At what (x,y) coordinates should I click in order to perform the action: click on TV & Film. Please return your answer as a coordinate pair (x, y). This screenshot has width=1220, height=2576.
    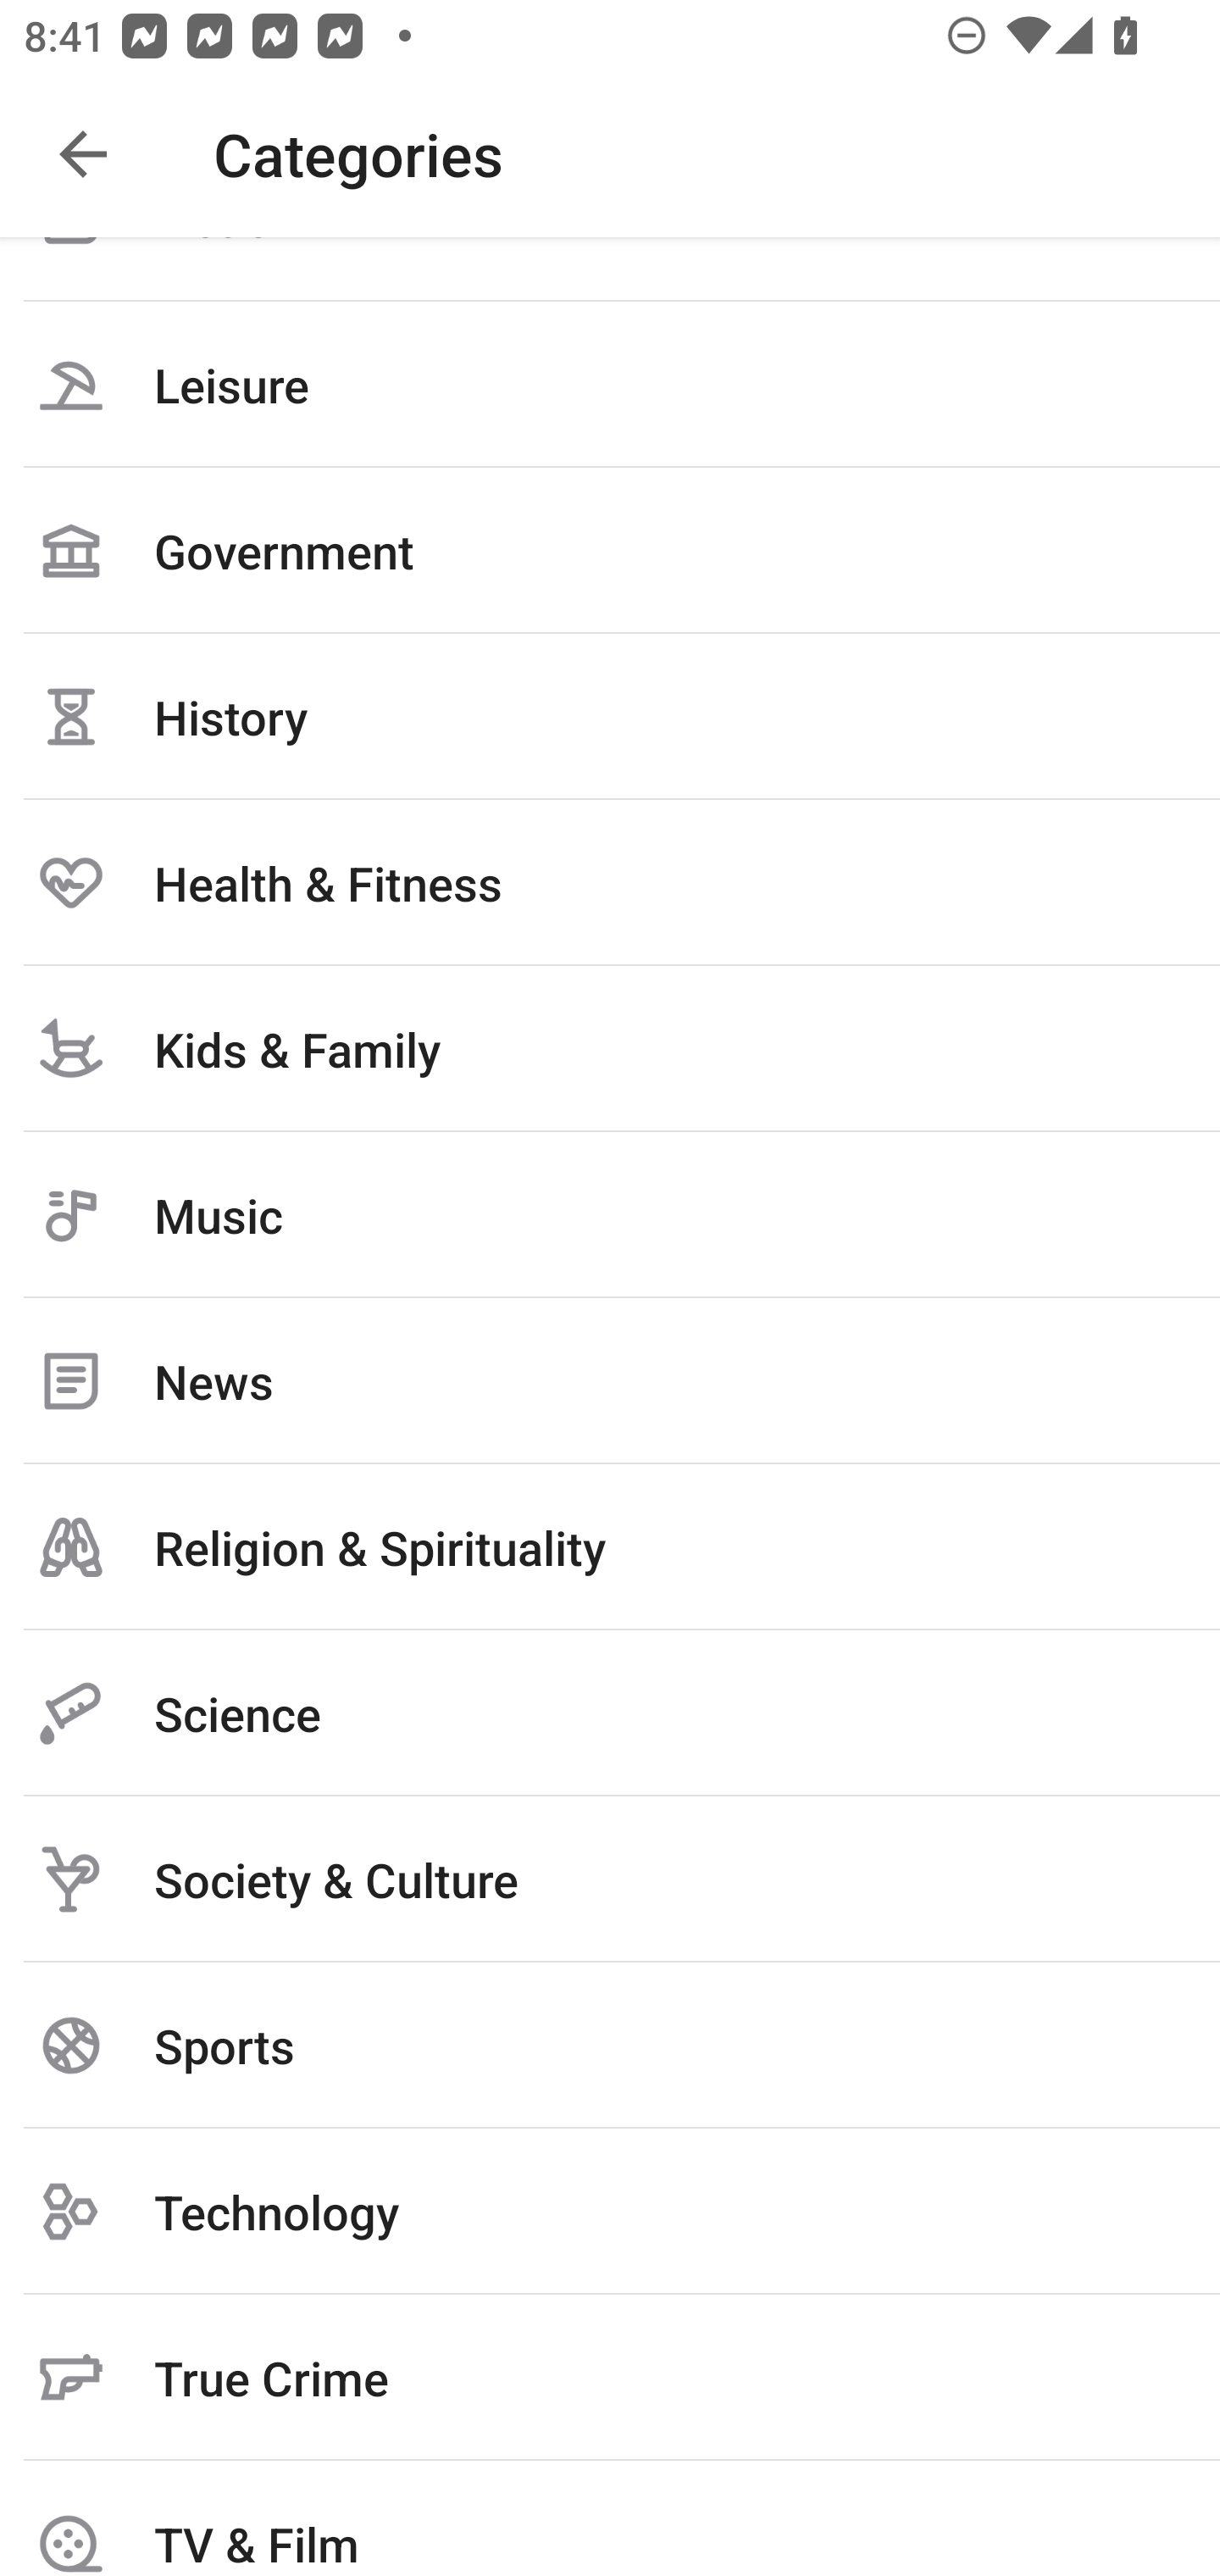
    Looking at the image, I should click on (610, 2518).